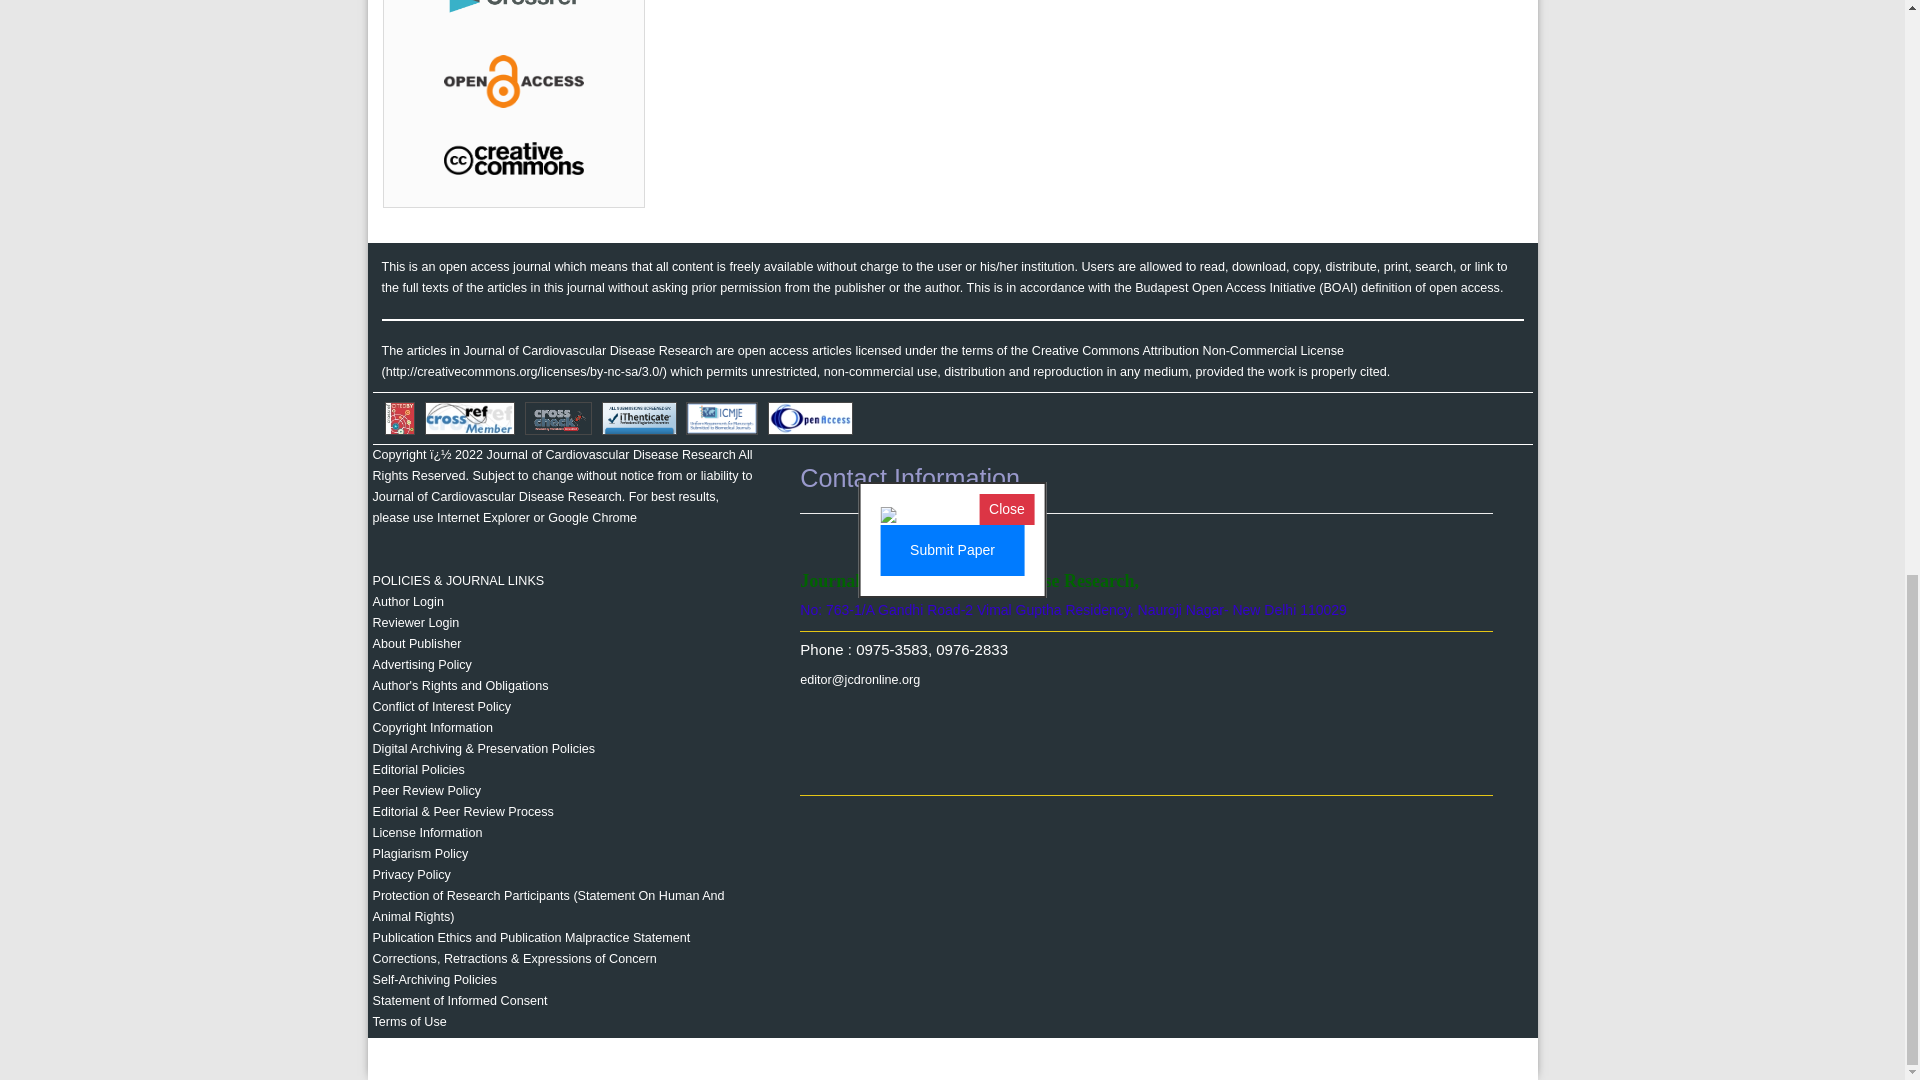 This screenshot has width=1920, height=1080. What do you see at coordinates (432, 728) in the screenshot?
I see `Copyright Information` at bounding box center [432, 728].